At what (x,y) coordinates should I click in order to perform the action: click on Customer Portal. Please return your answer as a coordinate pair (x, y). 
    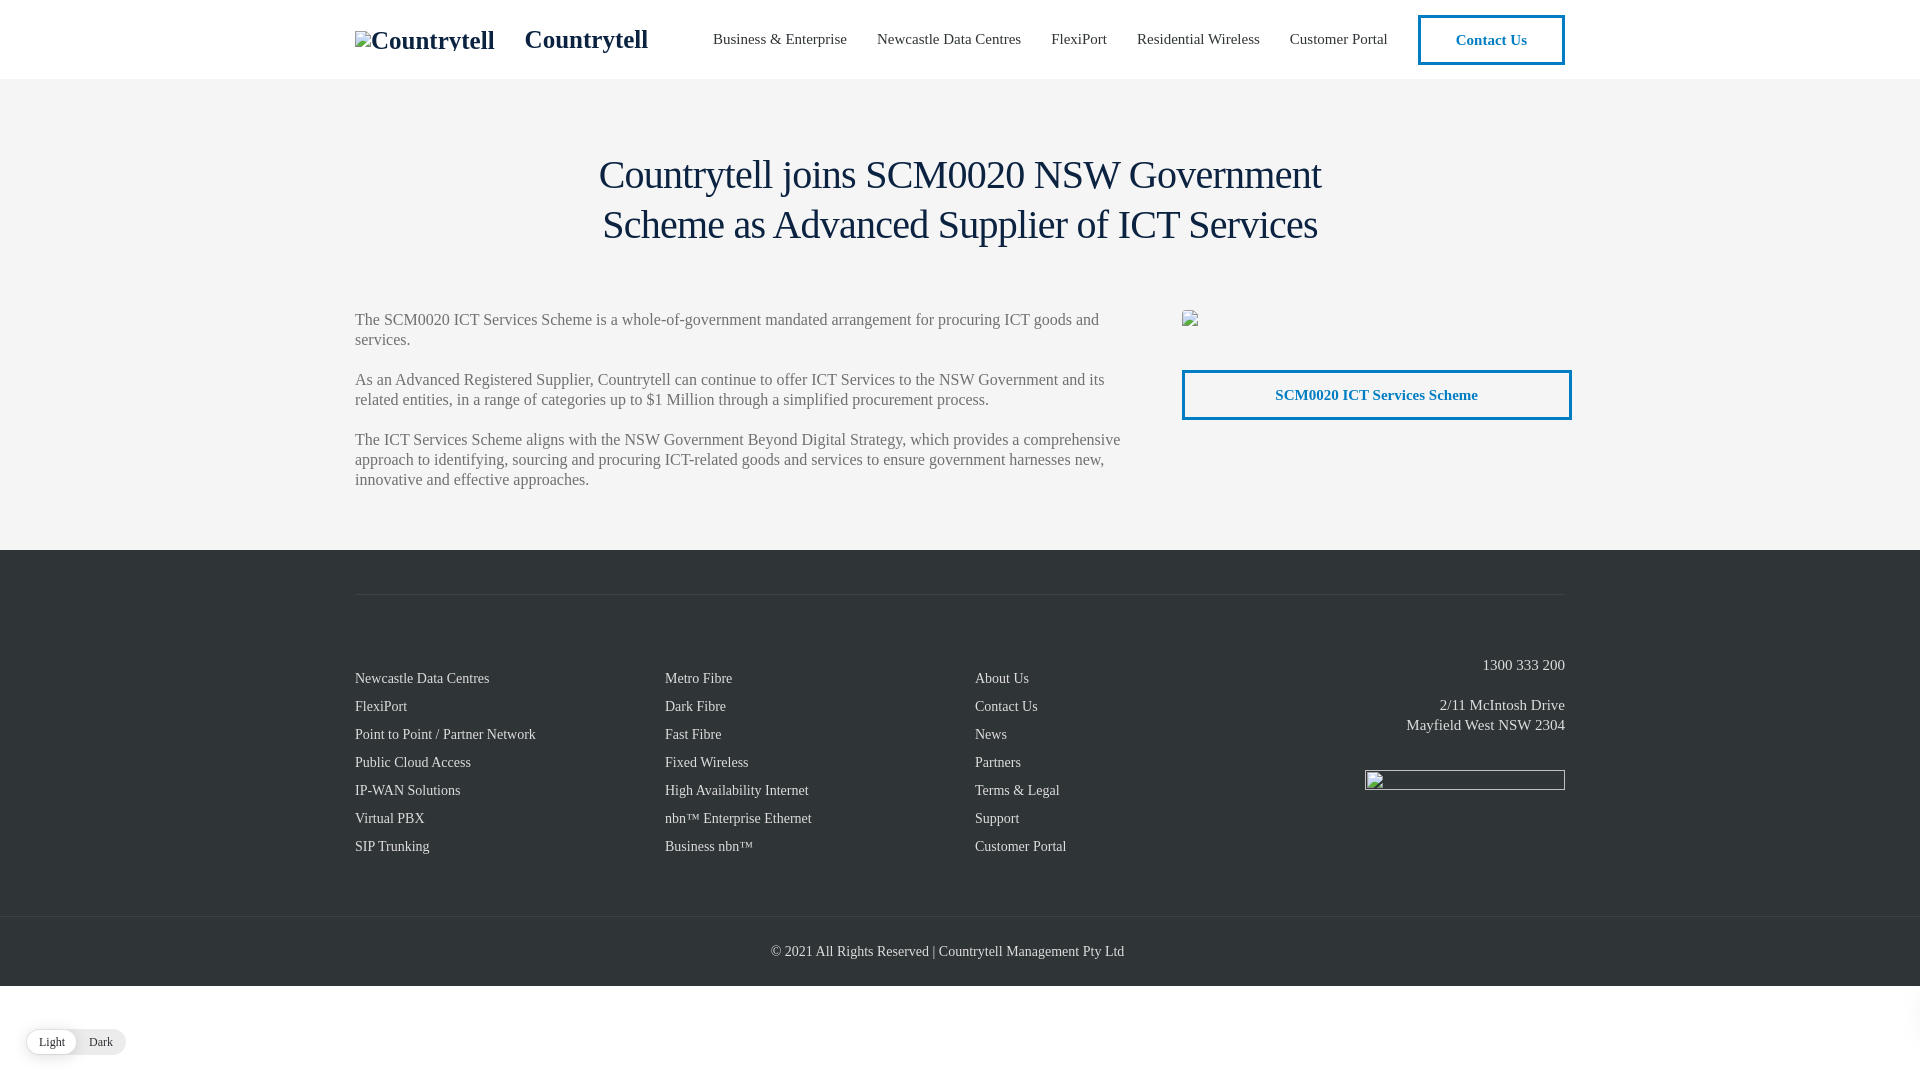
    Looking at the image, I should click on (1020, 850).